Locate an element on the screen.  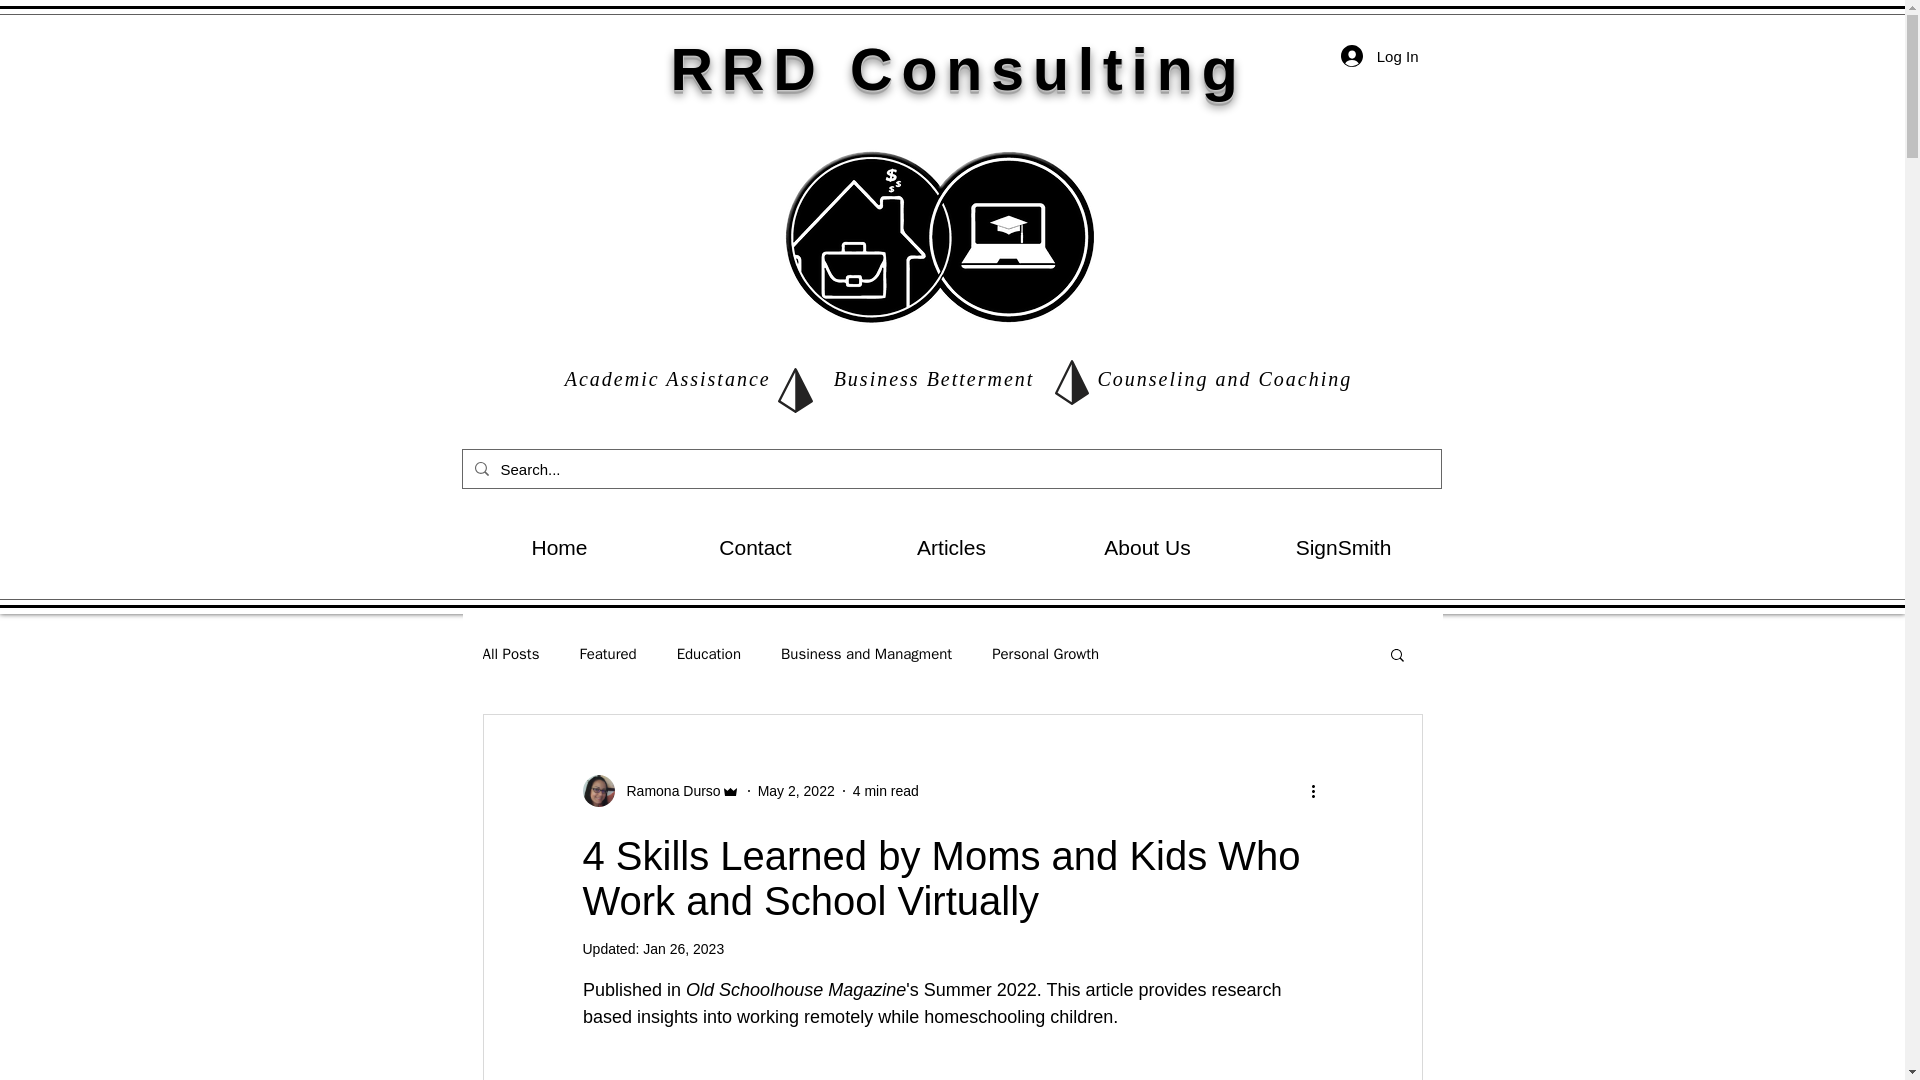
Home is located at coordinates (560, 548).